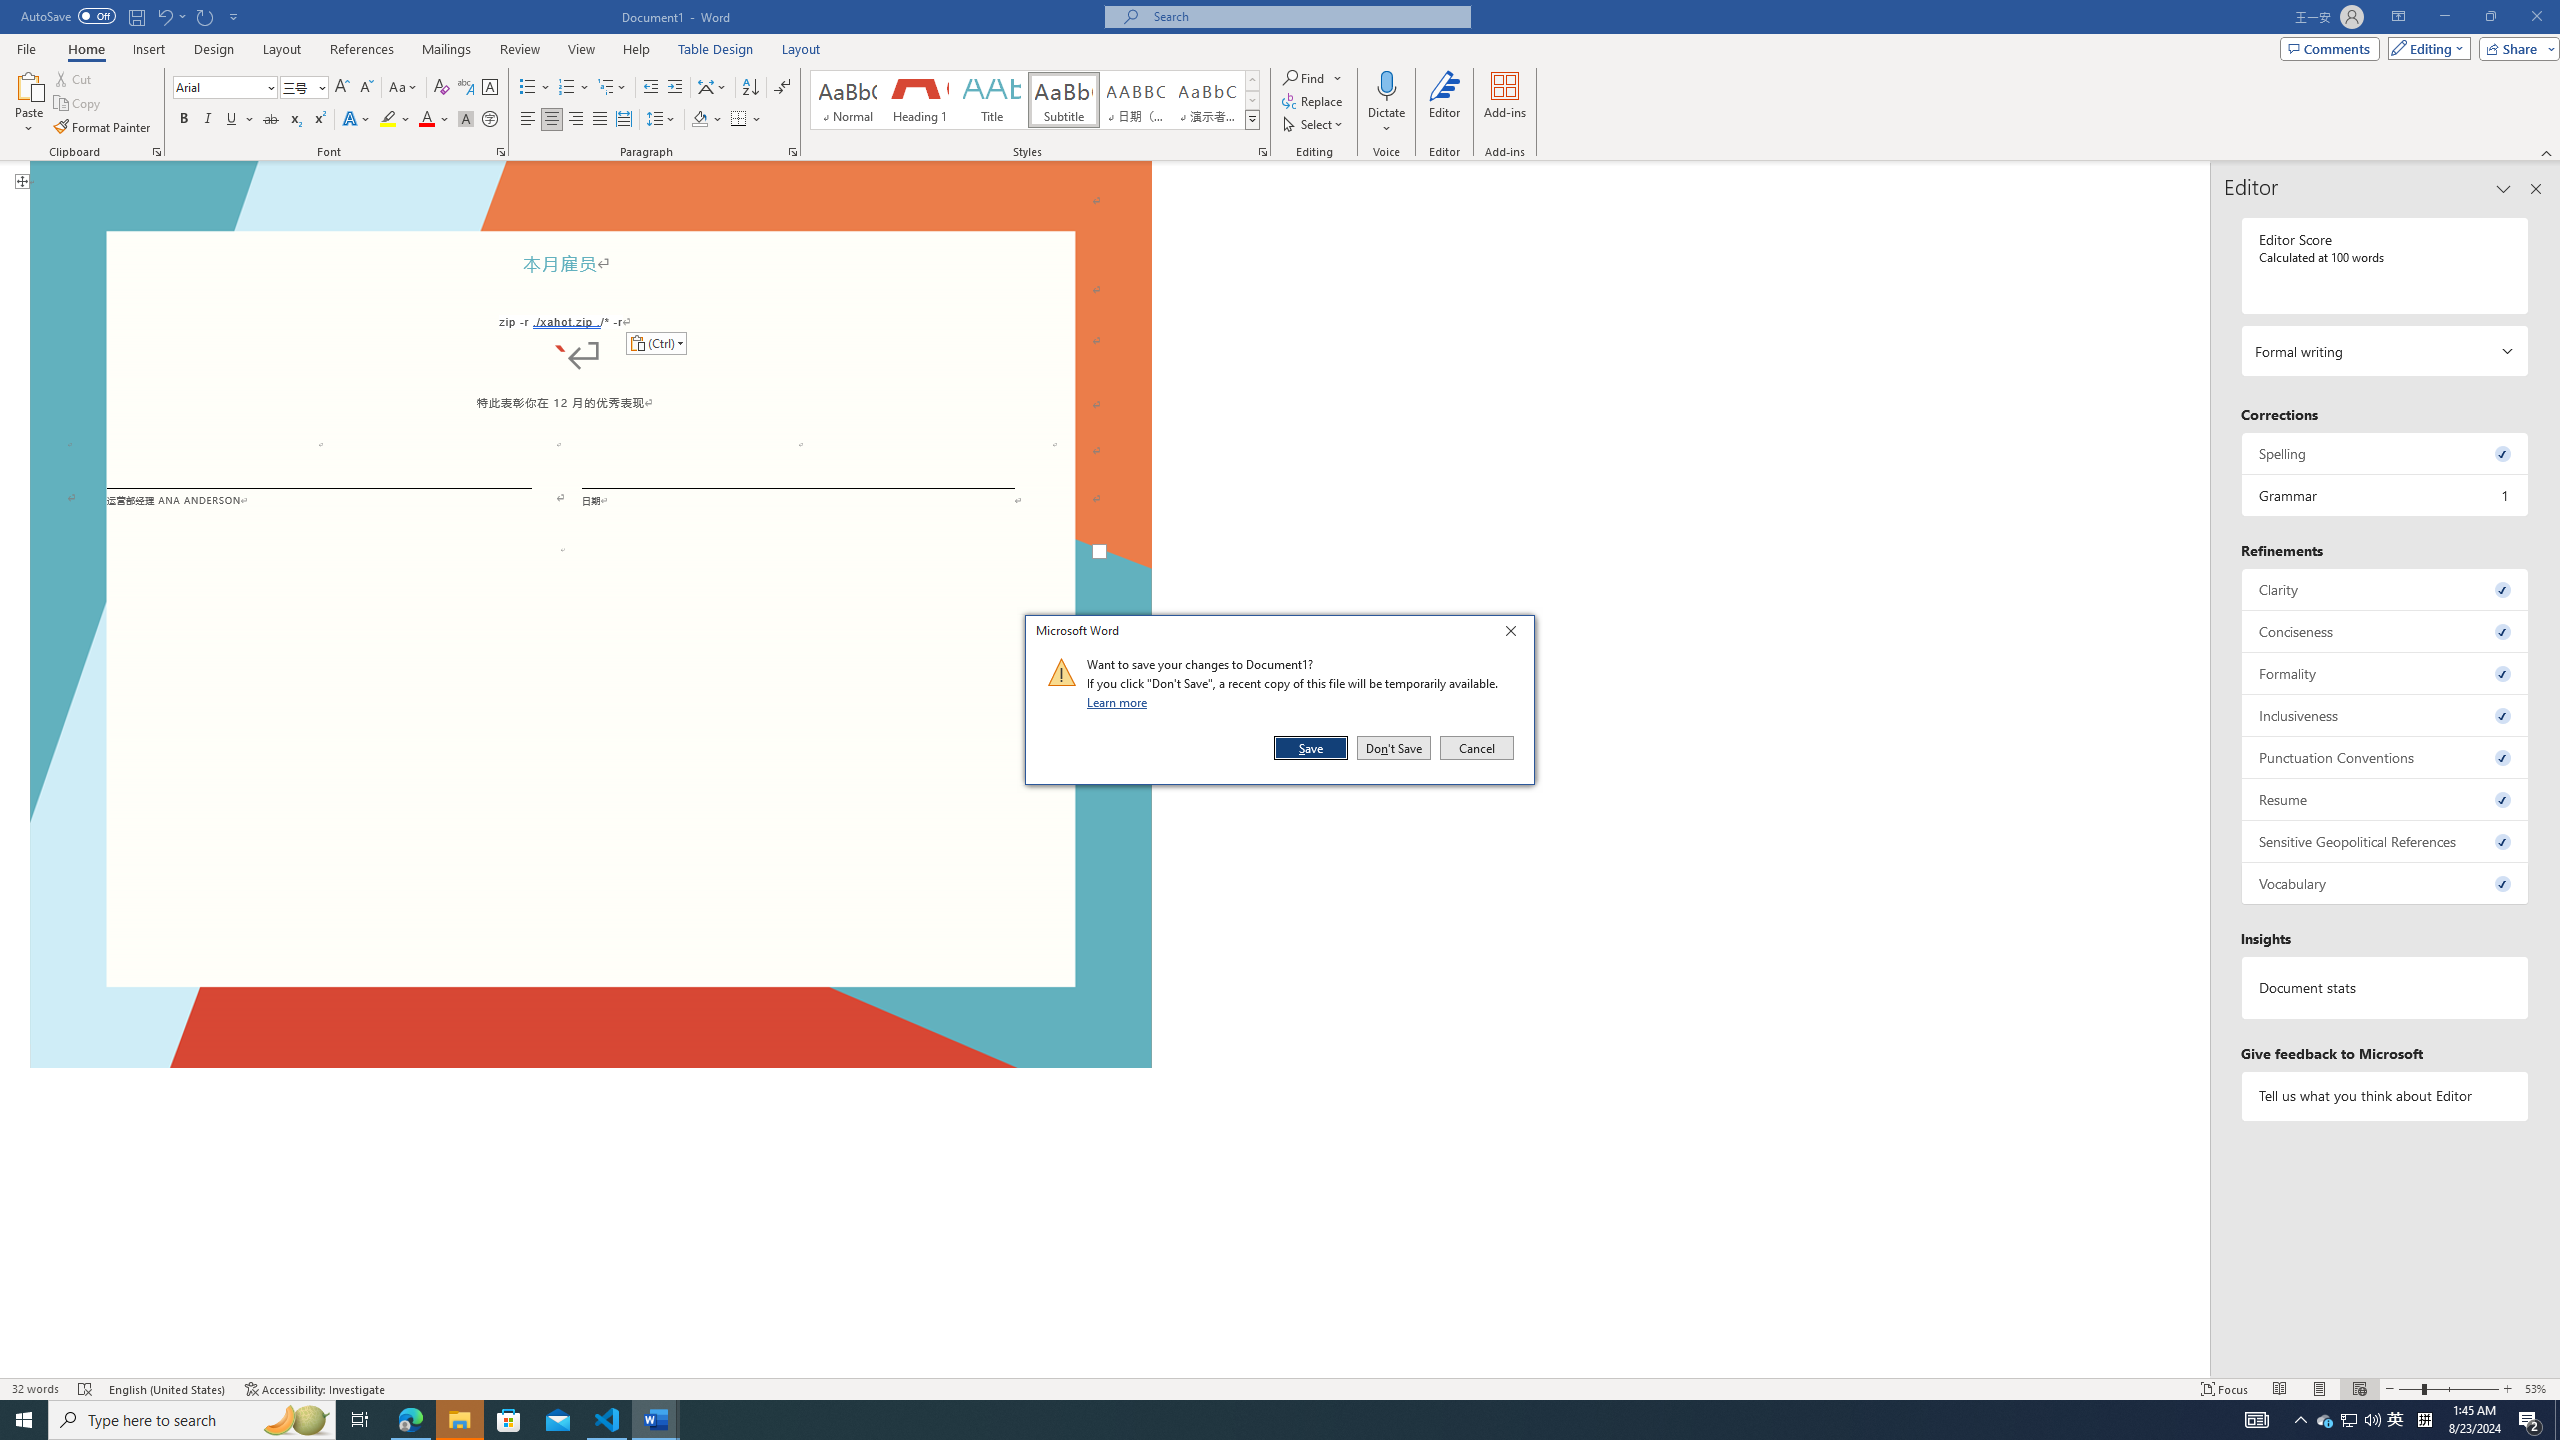 The height and width of the screenshot is (1440, 2560). What do you see at coordinates (1388, 121) in the screenshot?
I see `More Options` at bounding box center [1388, 121].